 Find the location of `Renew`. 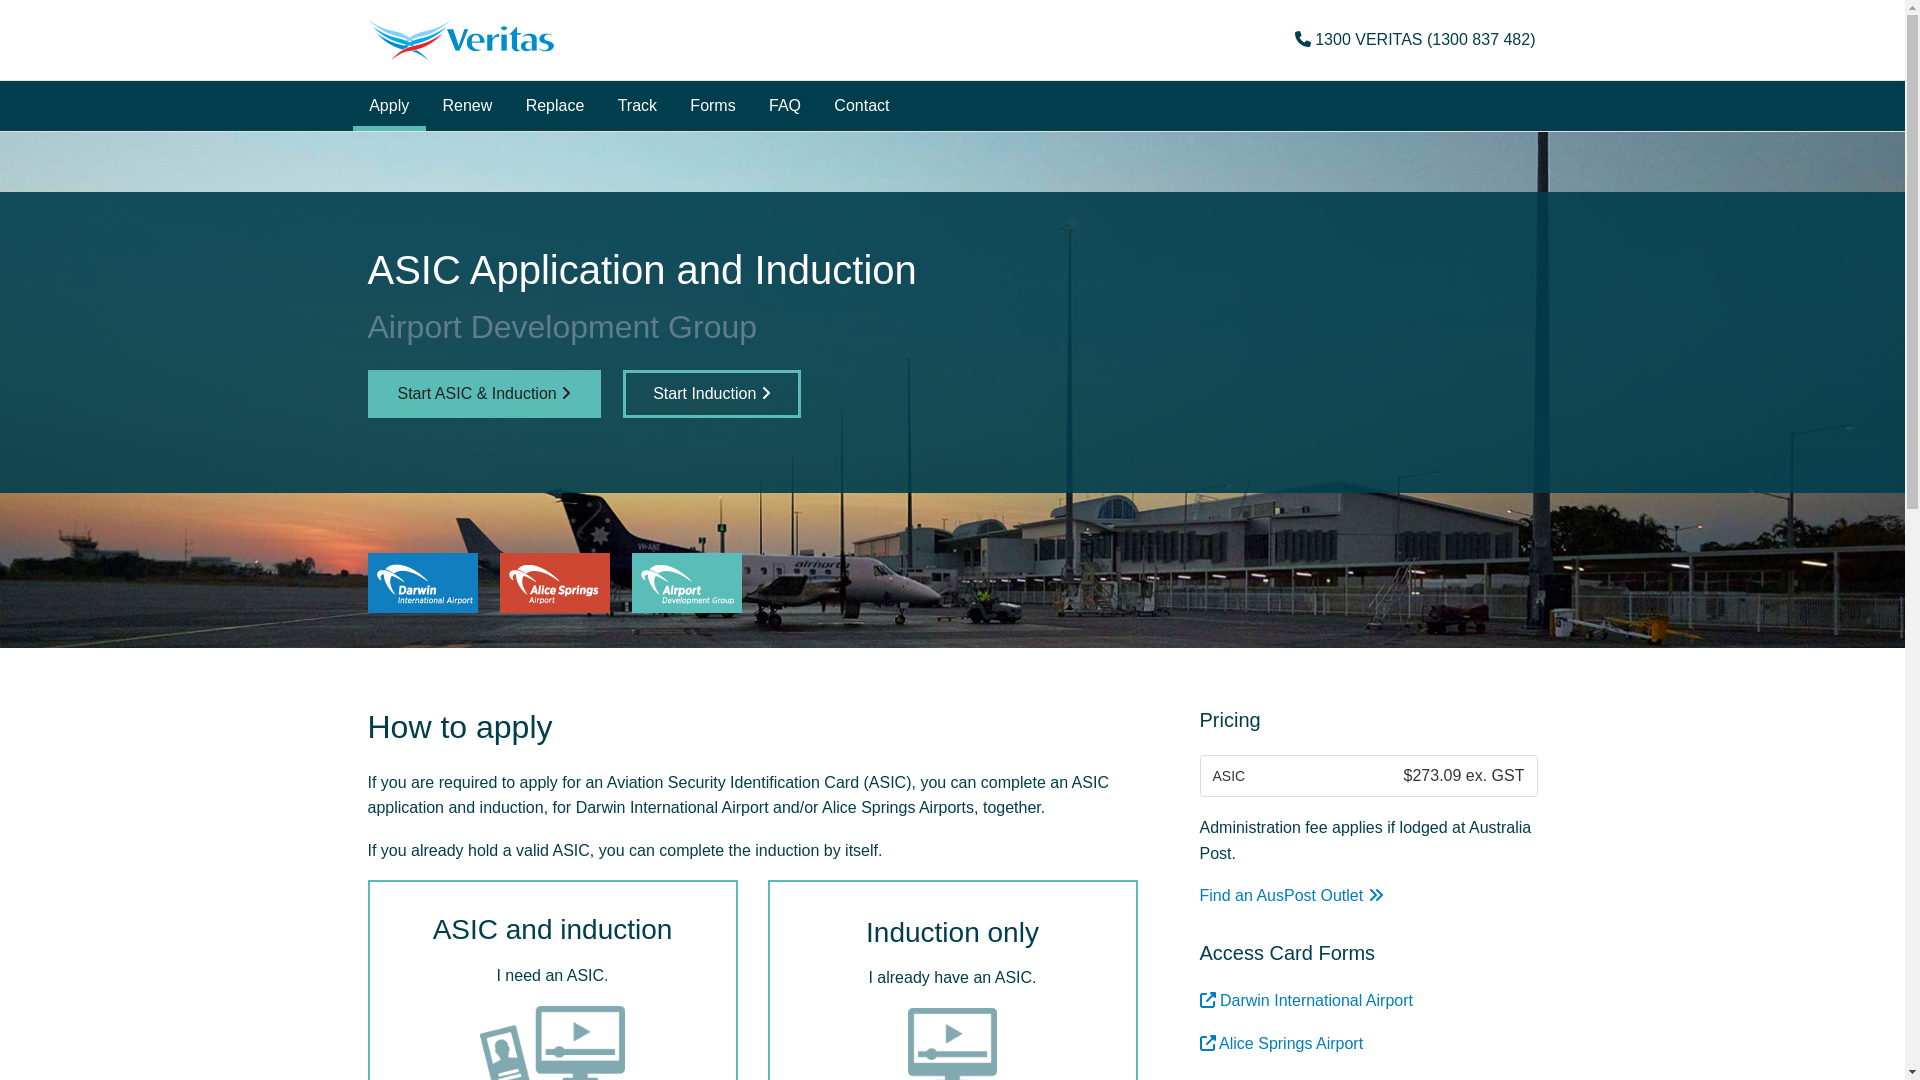

Renew is located at coordinates (467, 106).